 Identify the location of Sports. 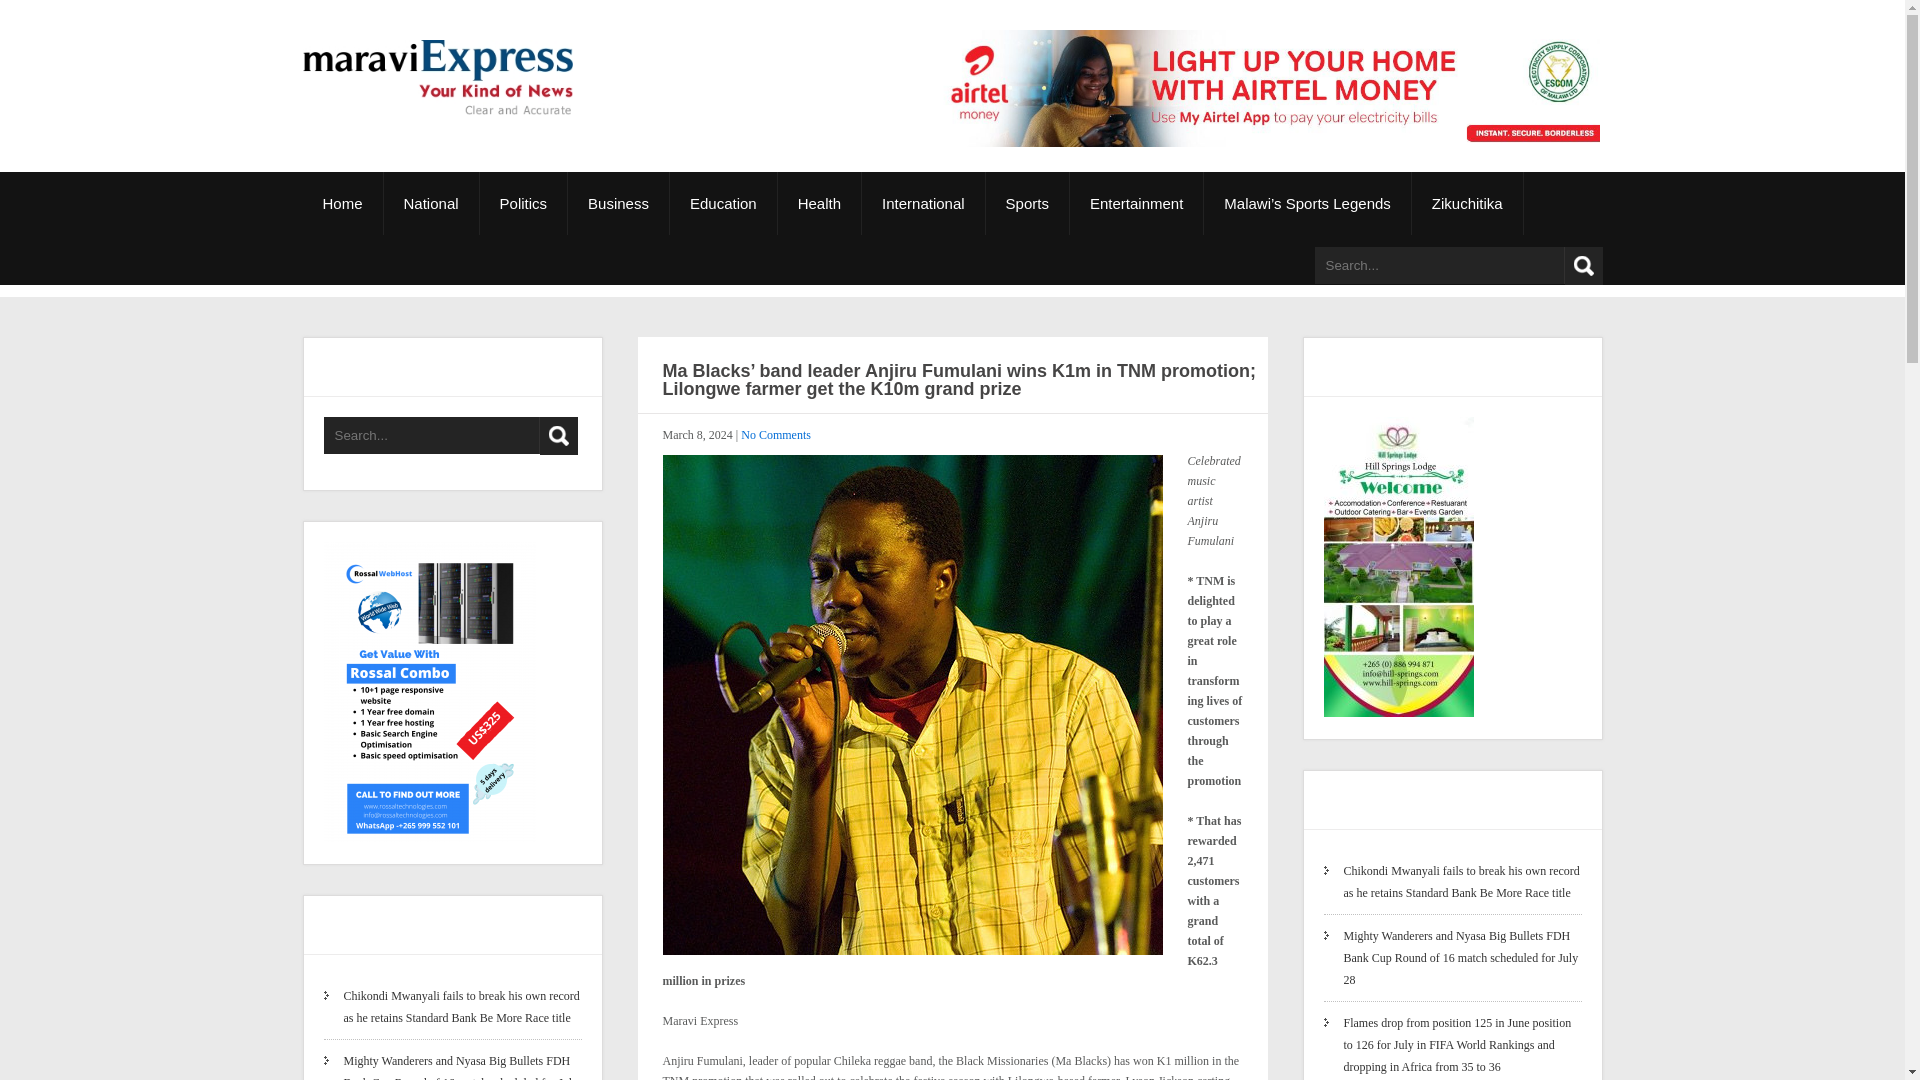
(1028, 203).